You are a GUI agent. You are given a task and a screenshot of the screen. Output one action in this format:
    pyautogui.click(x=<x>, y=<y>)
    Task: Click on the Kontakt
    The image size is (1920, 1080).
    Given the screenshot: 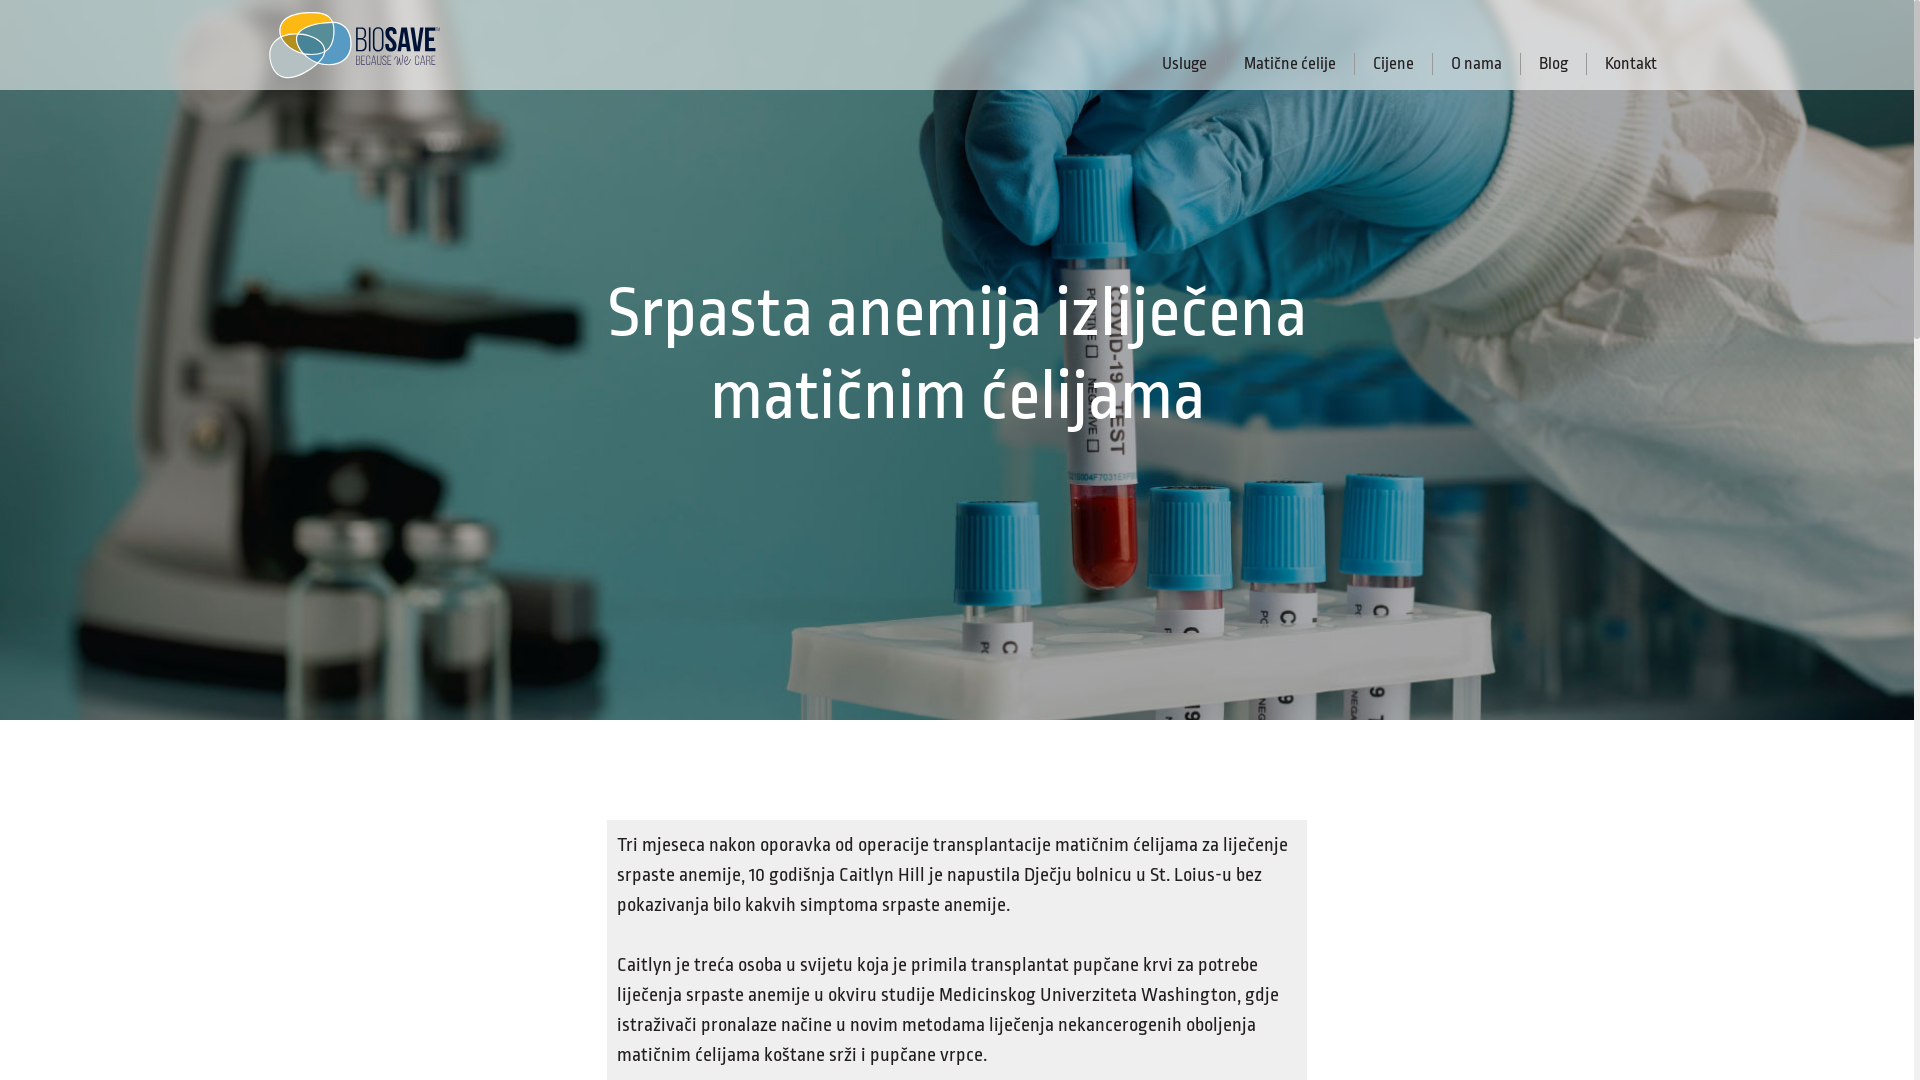 What is the action you would take?
    pyautogui.click(x=1622, y=64)
    